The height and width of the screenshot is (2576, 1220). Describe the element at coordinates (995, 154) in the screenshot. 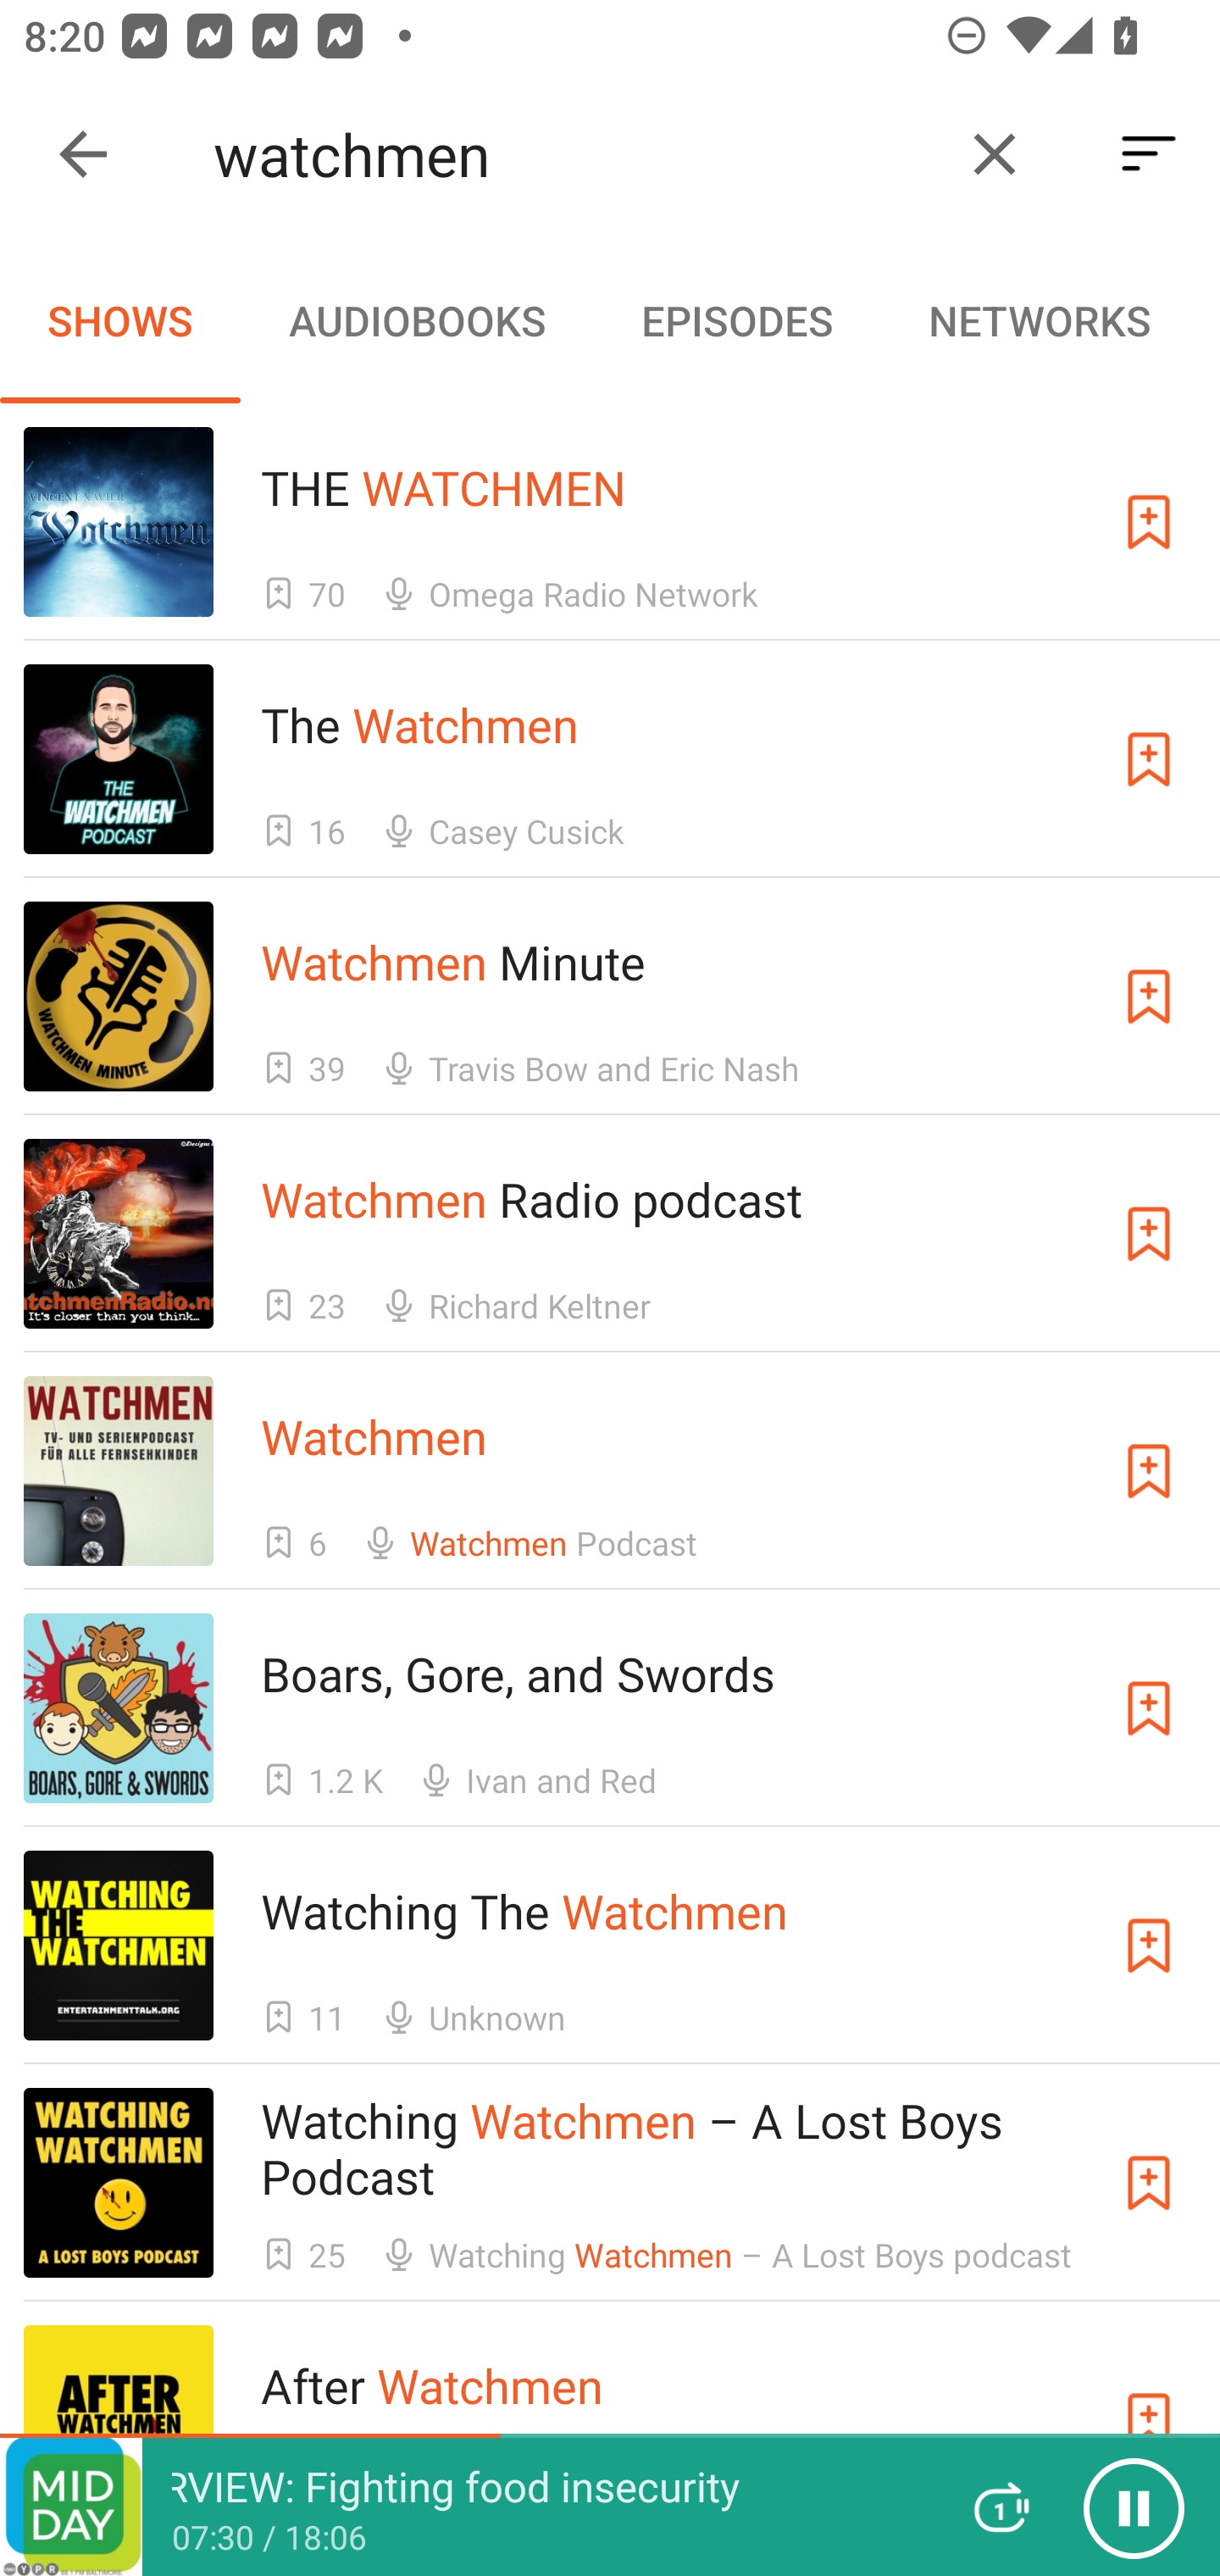

I see `Clear query` at that location.